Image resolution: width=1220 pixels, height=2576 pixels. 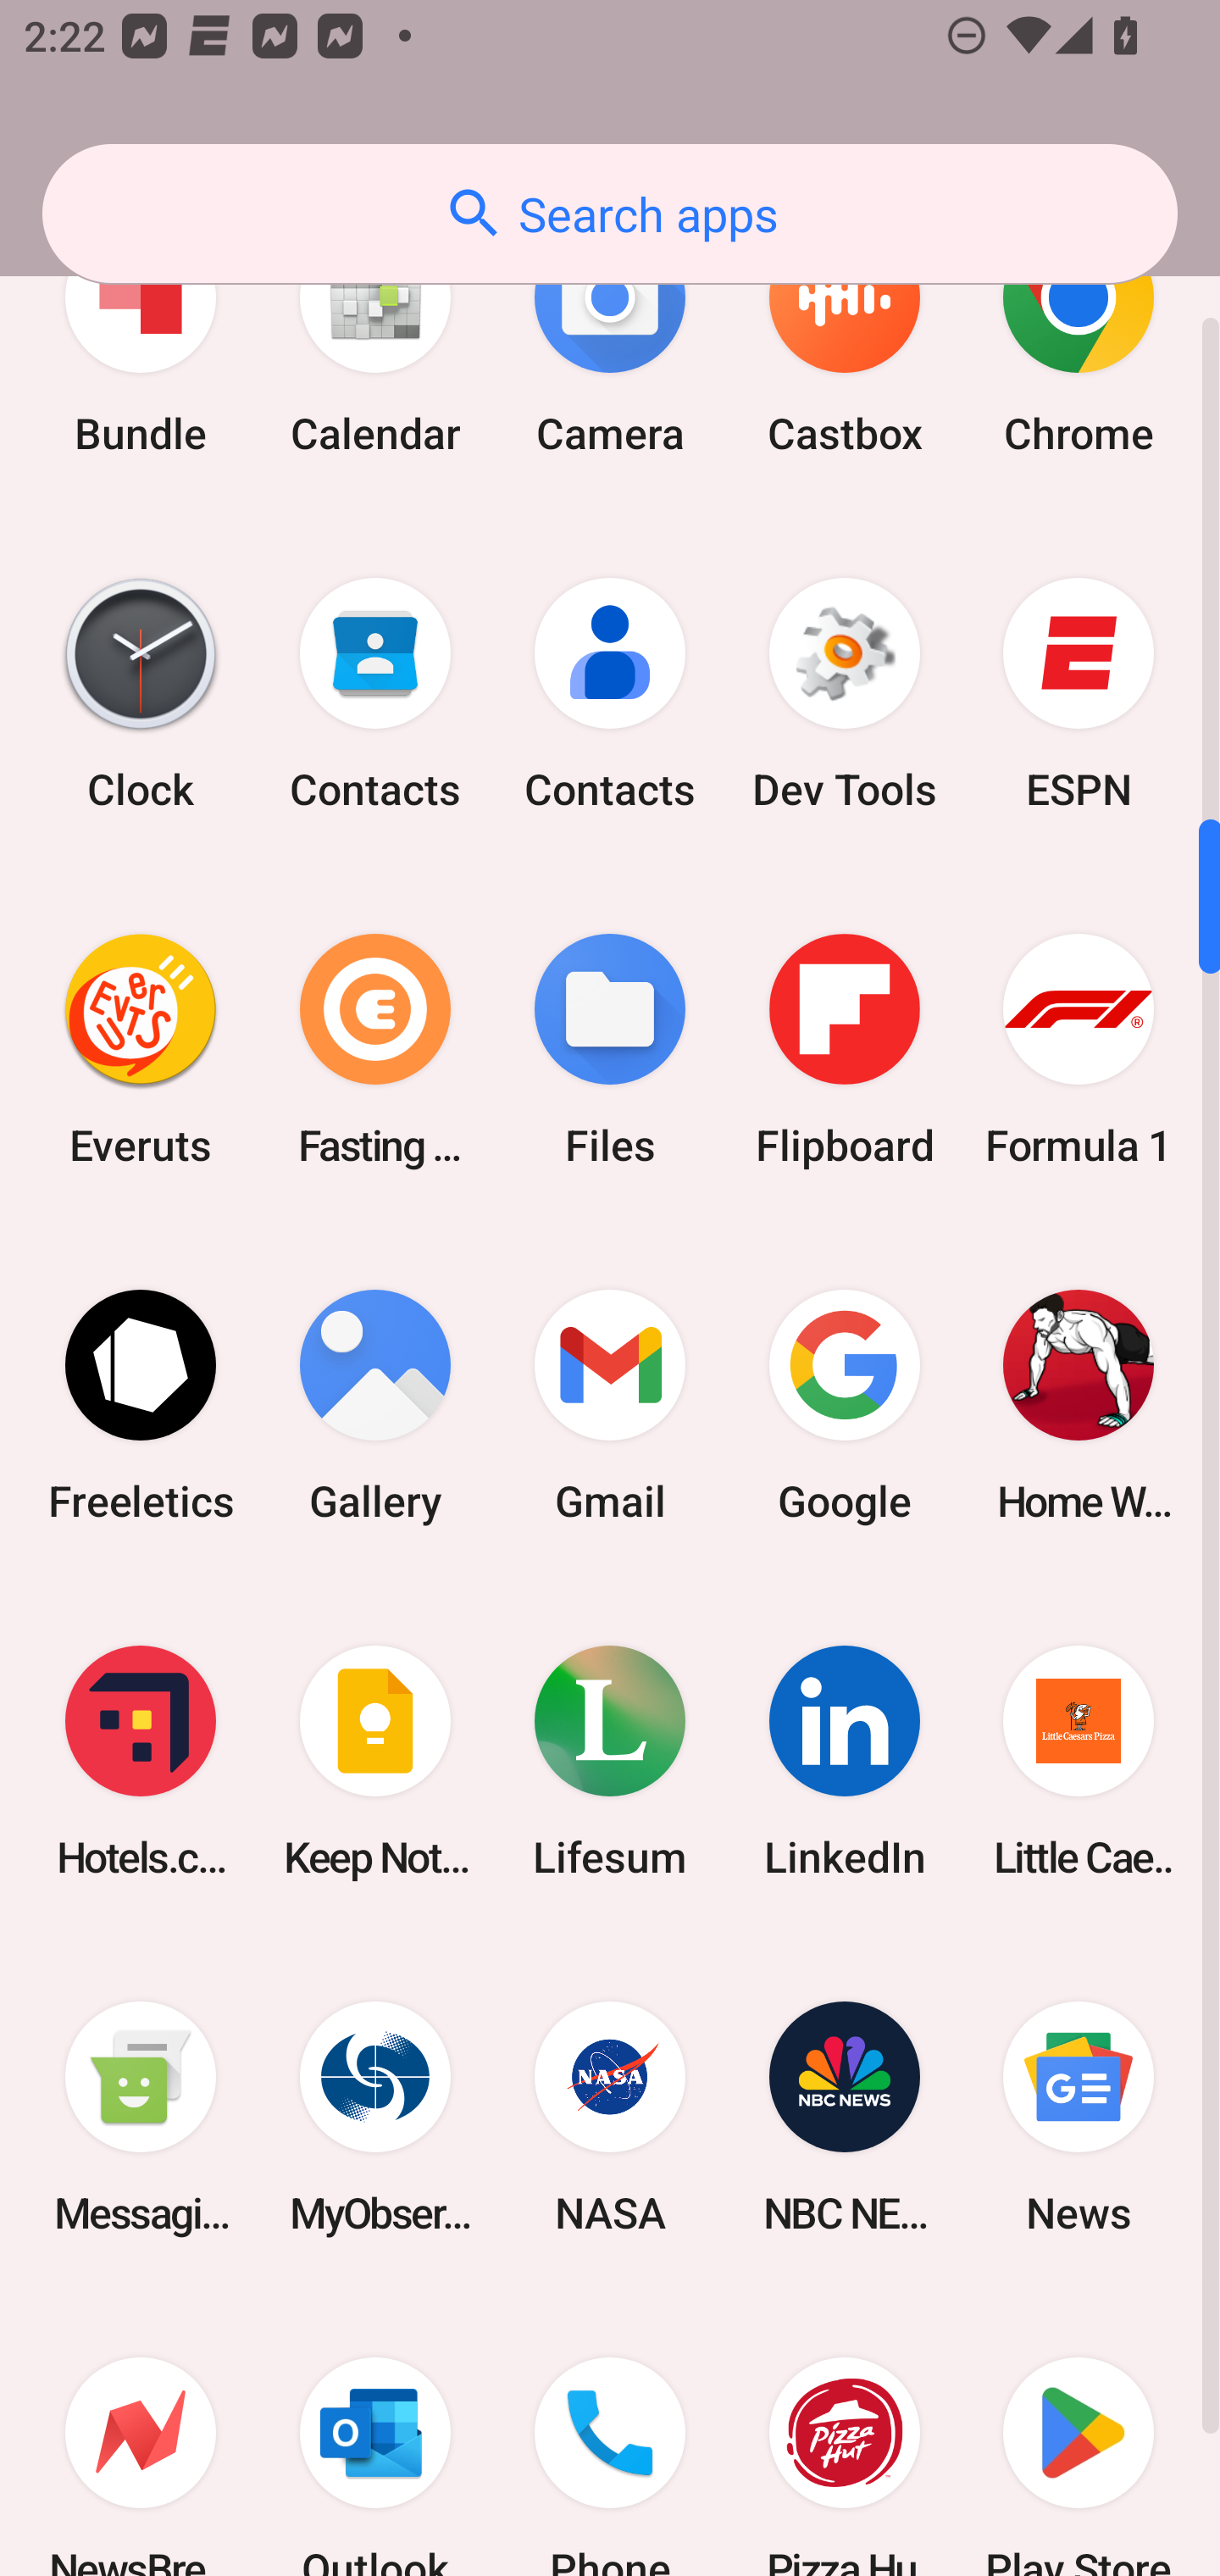 I want to click on Hotels.com, so click(x=141, y=1762).